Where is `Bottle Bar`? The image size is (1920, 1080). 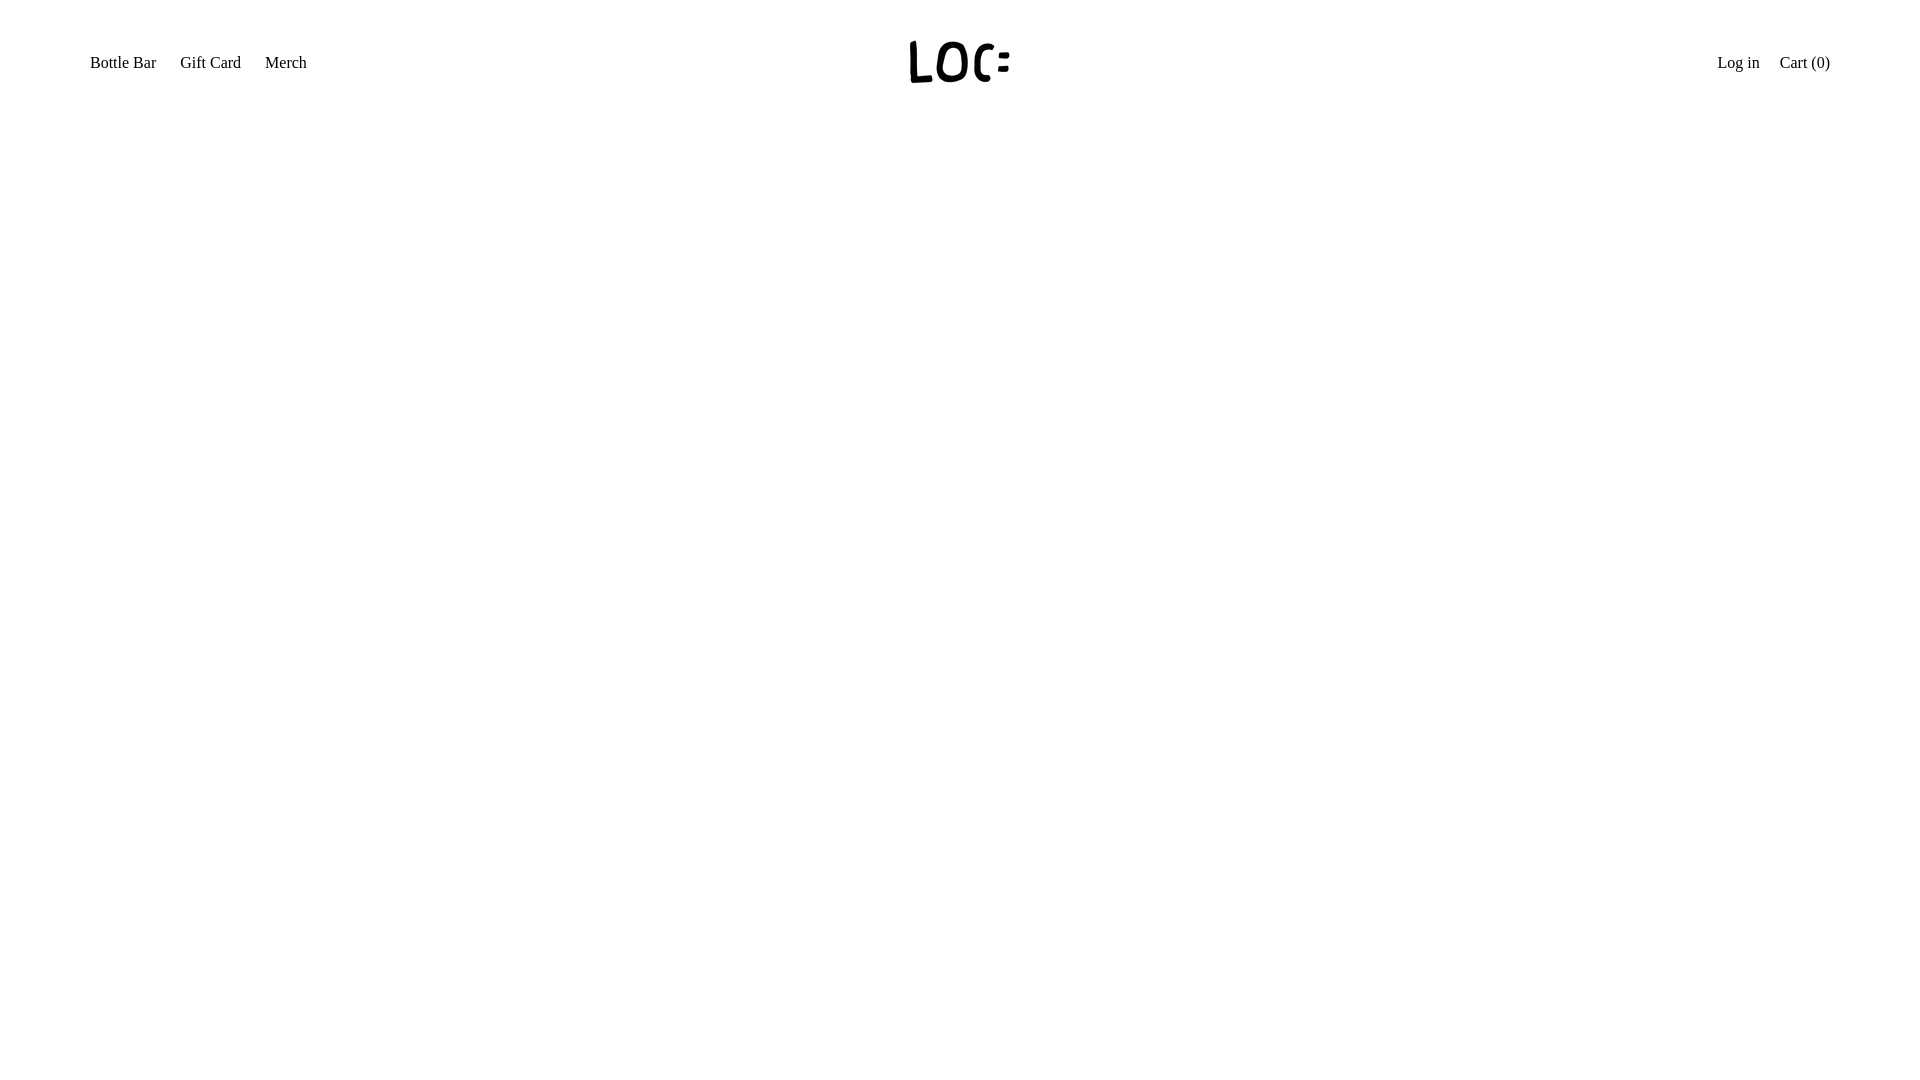 Bottle Bar is located at coordinates (143, 290).